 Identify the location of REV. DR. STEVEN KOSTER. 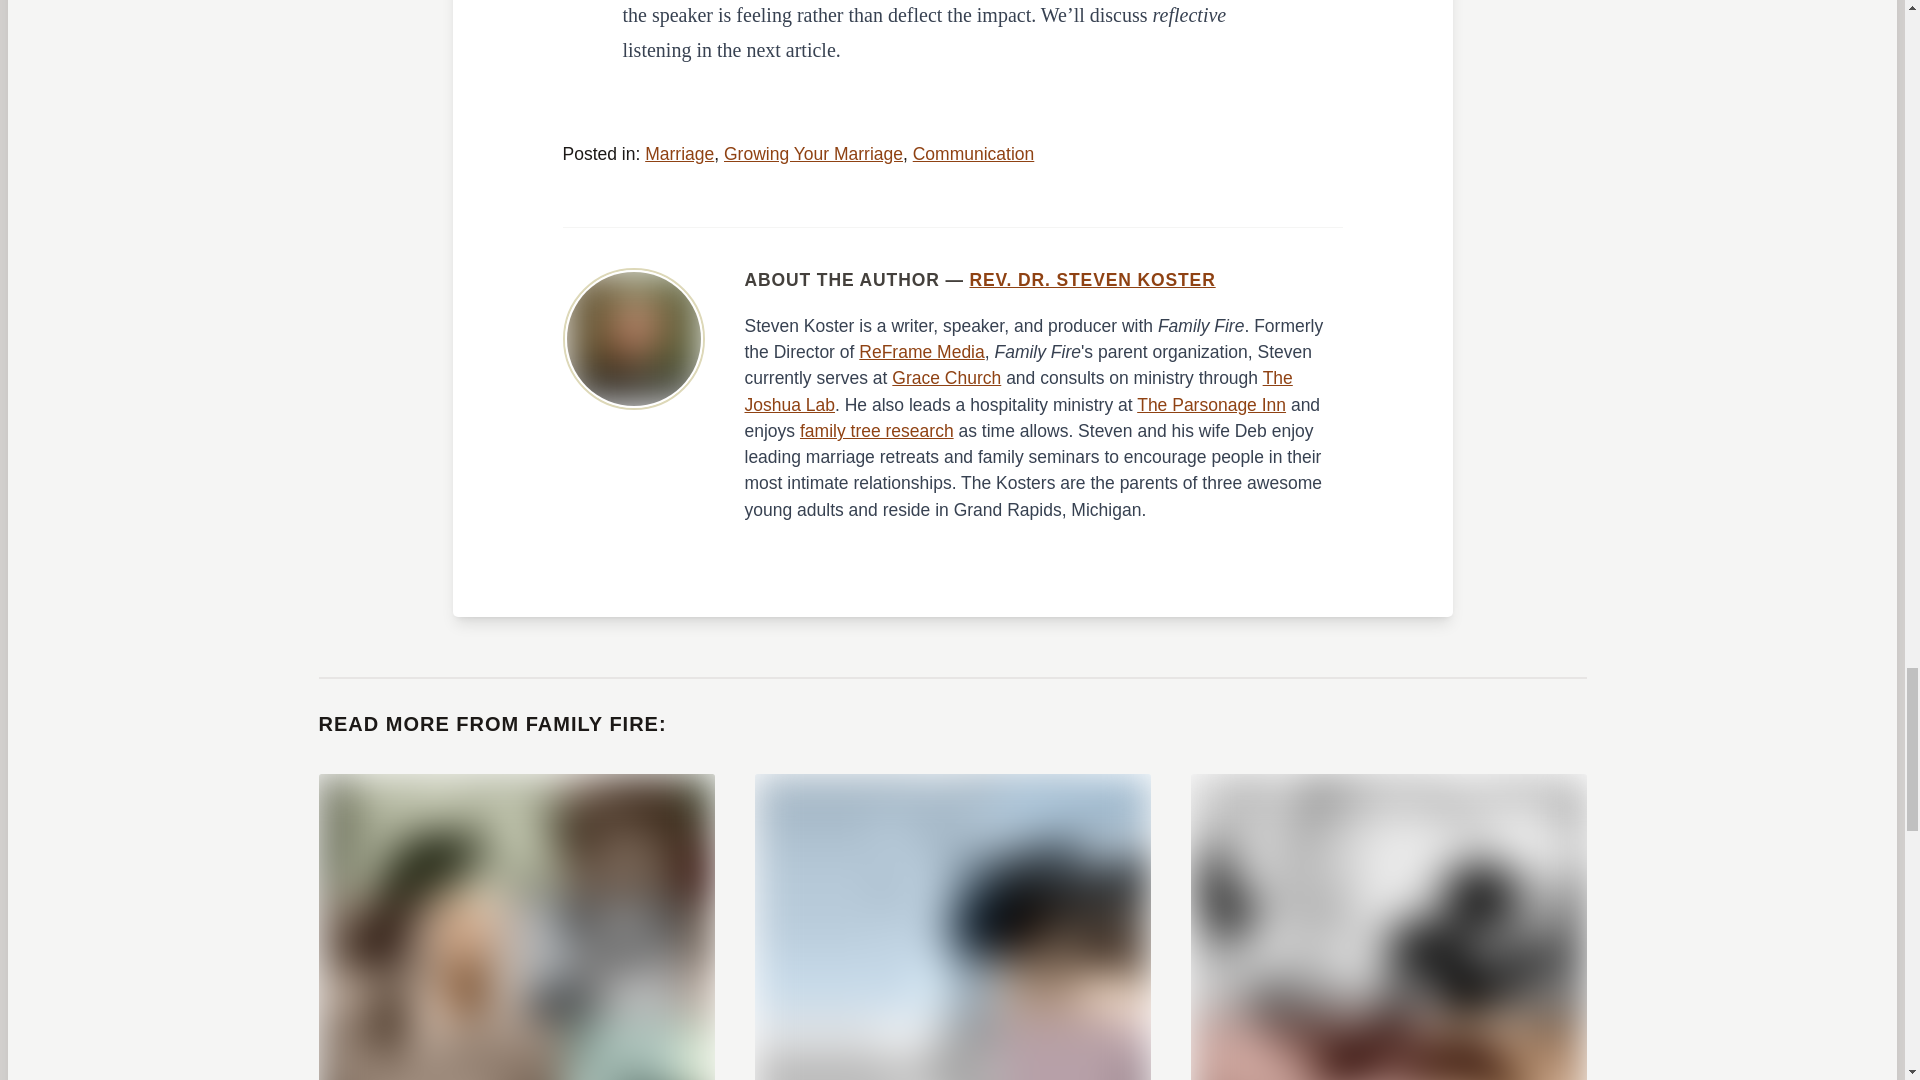
(1092, 280).